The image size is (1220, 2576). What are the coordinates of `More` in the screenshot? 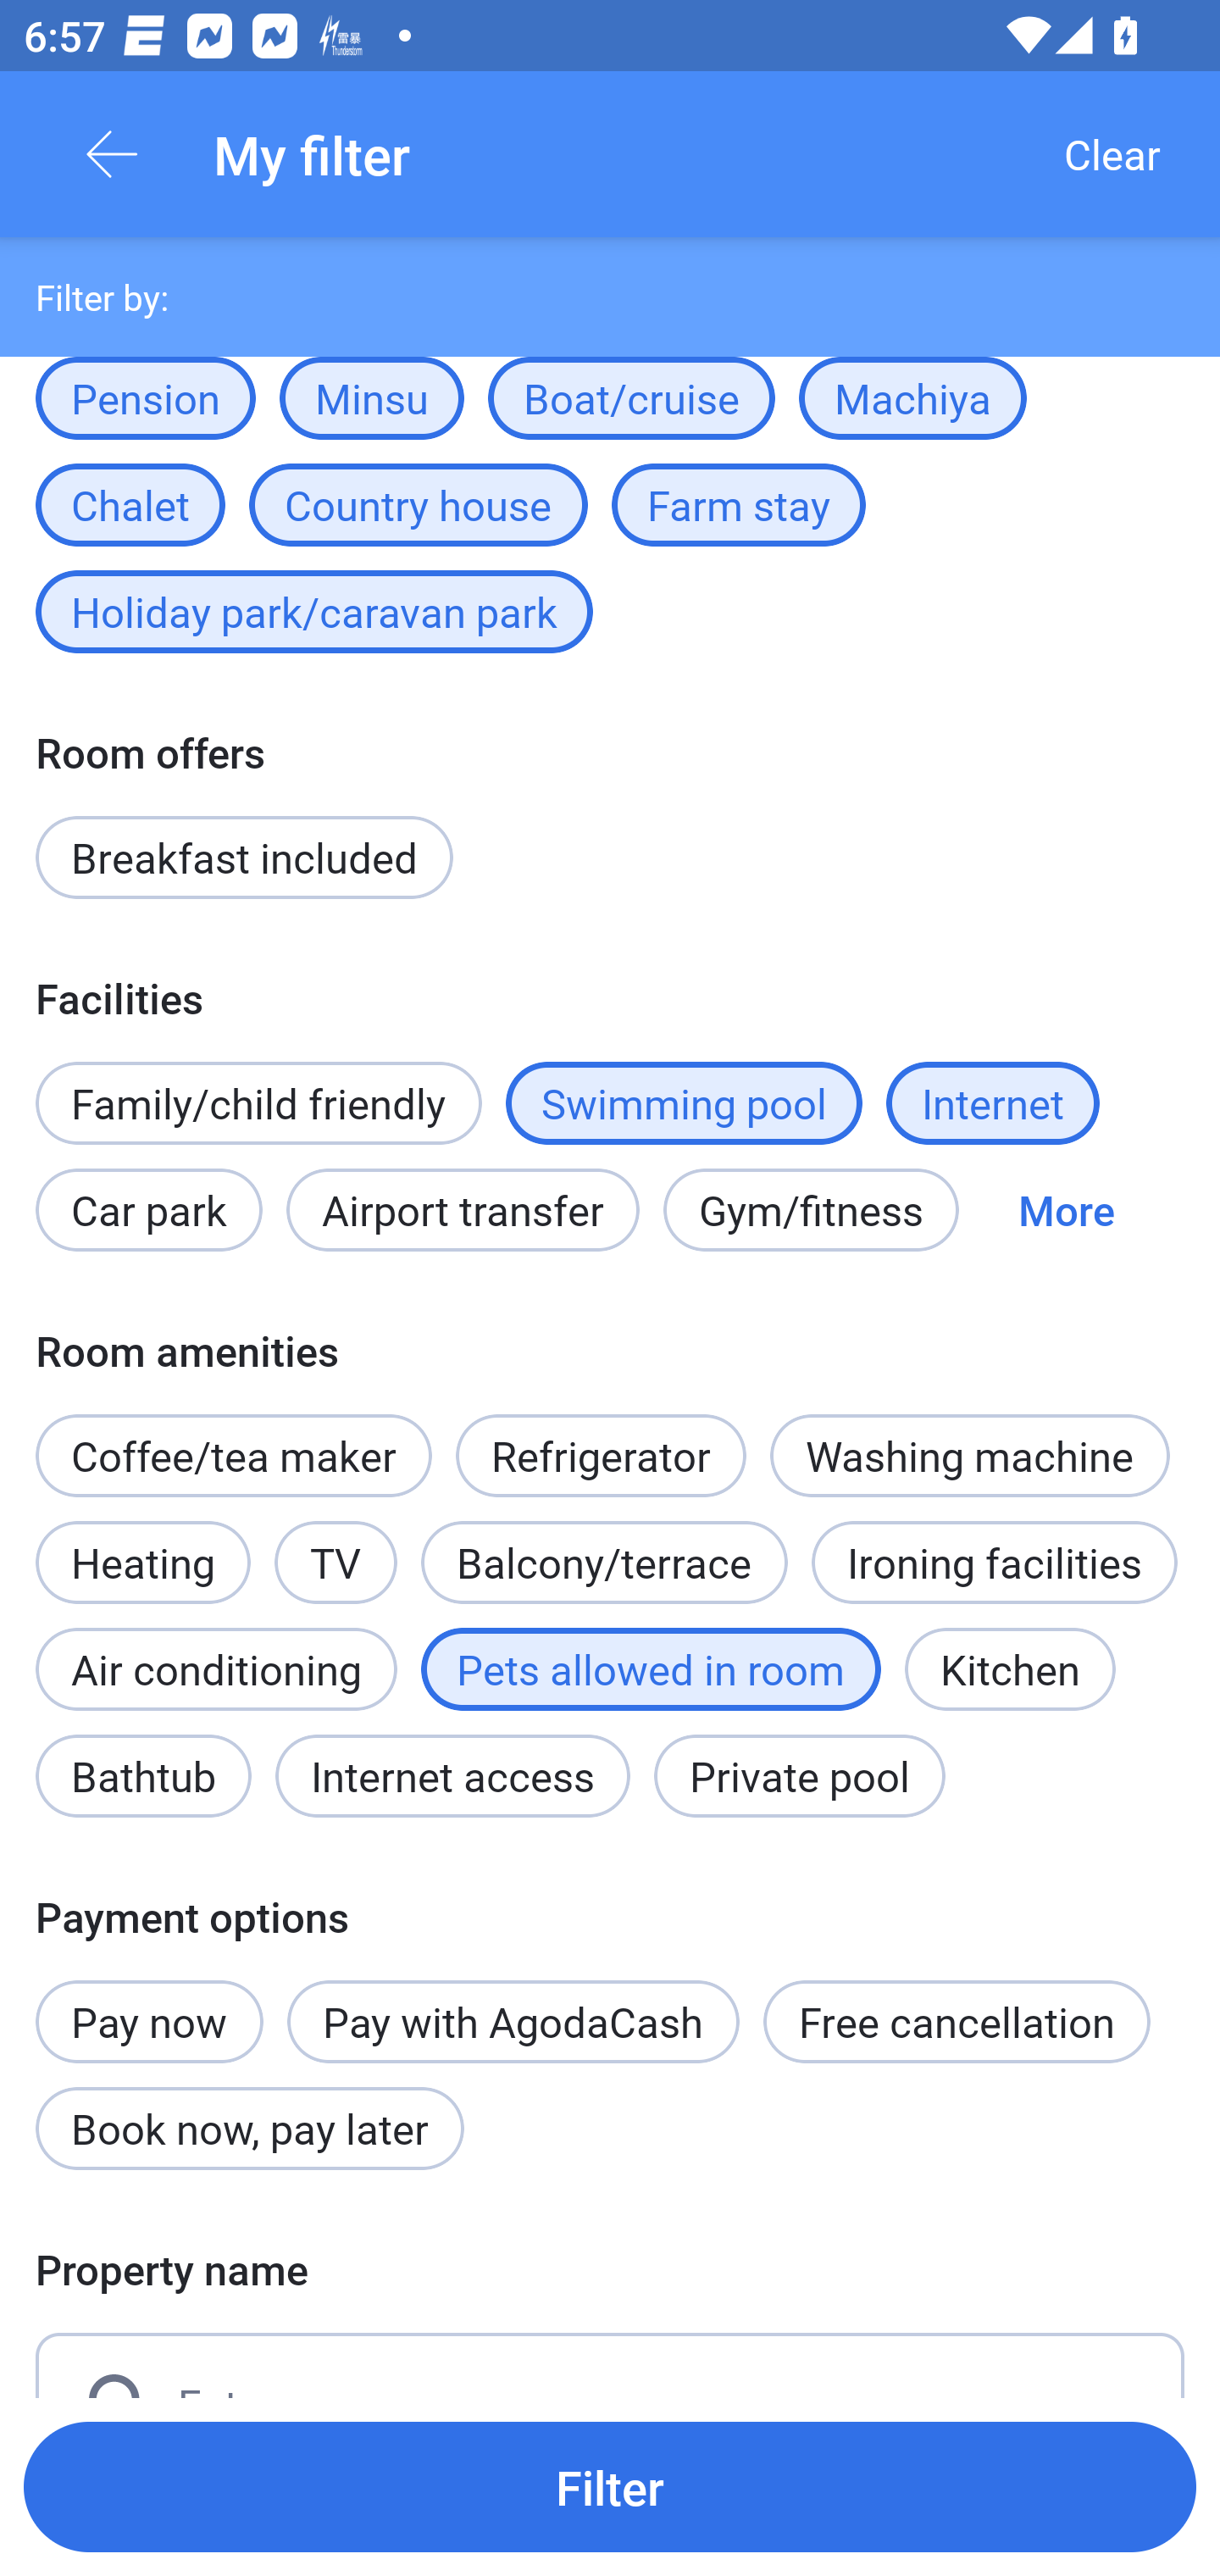 It's located at (1066, 1208).